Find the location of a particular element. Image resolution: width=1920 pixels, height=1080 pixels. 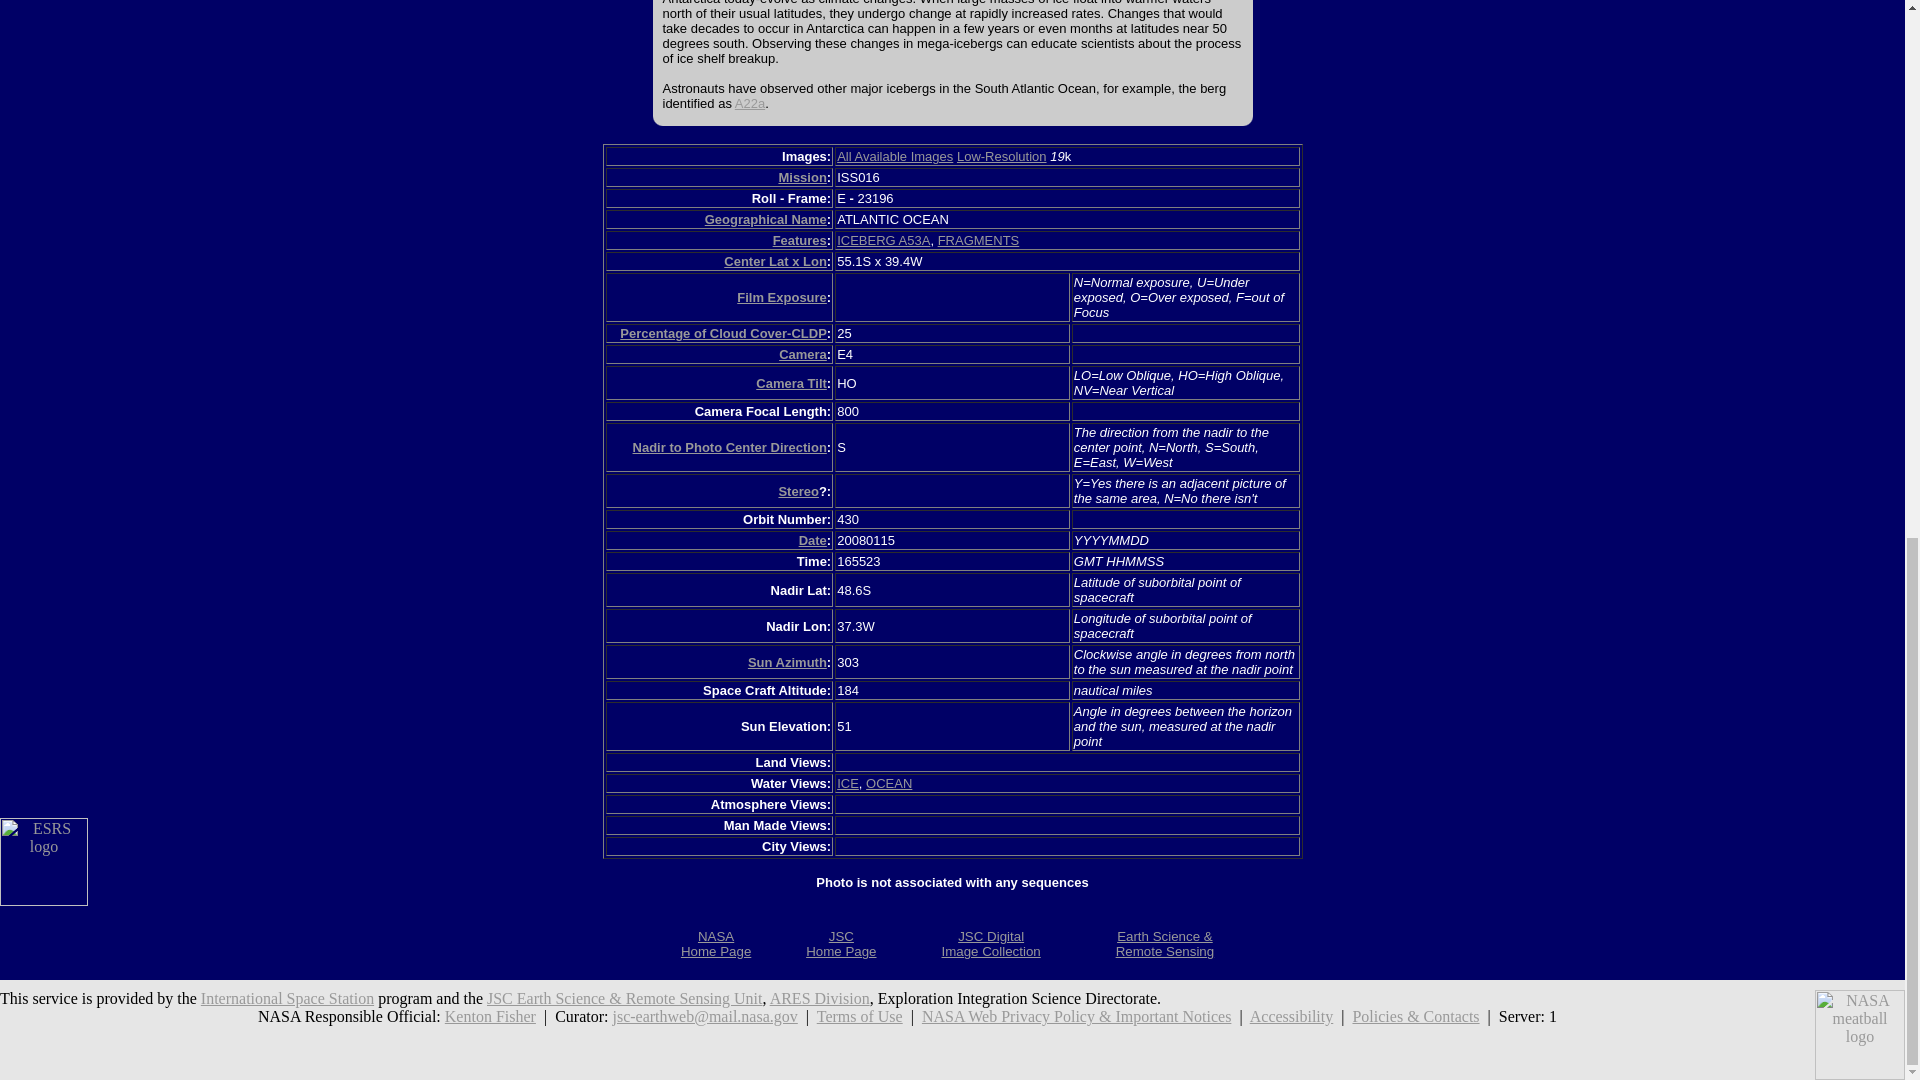

A22a is located at coordinates (819, 998).